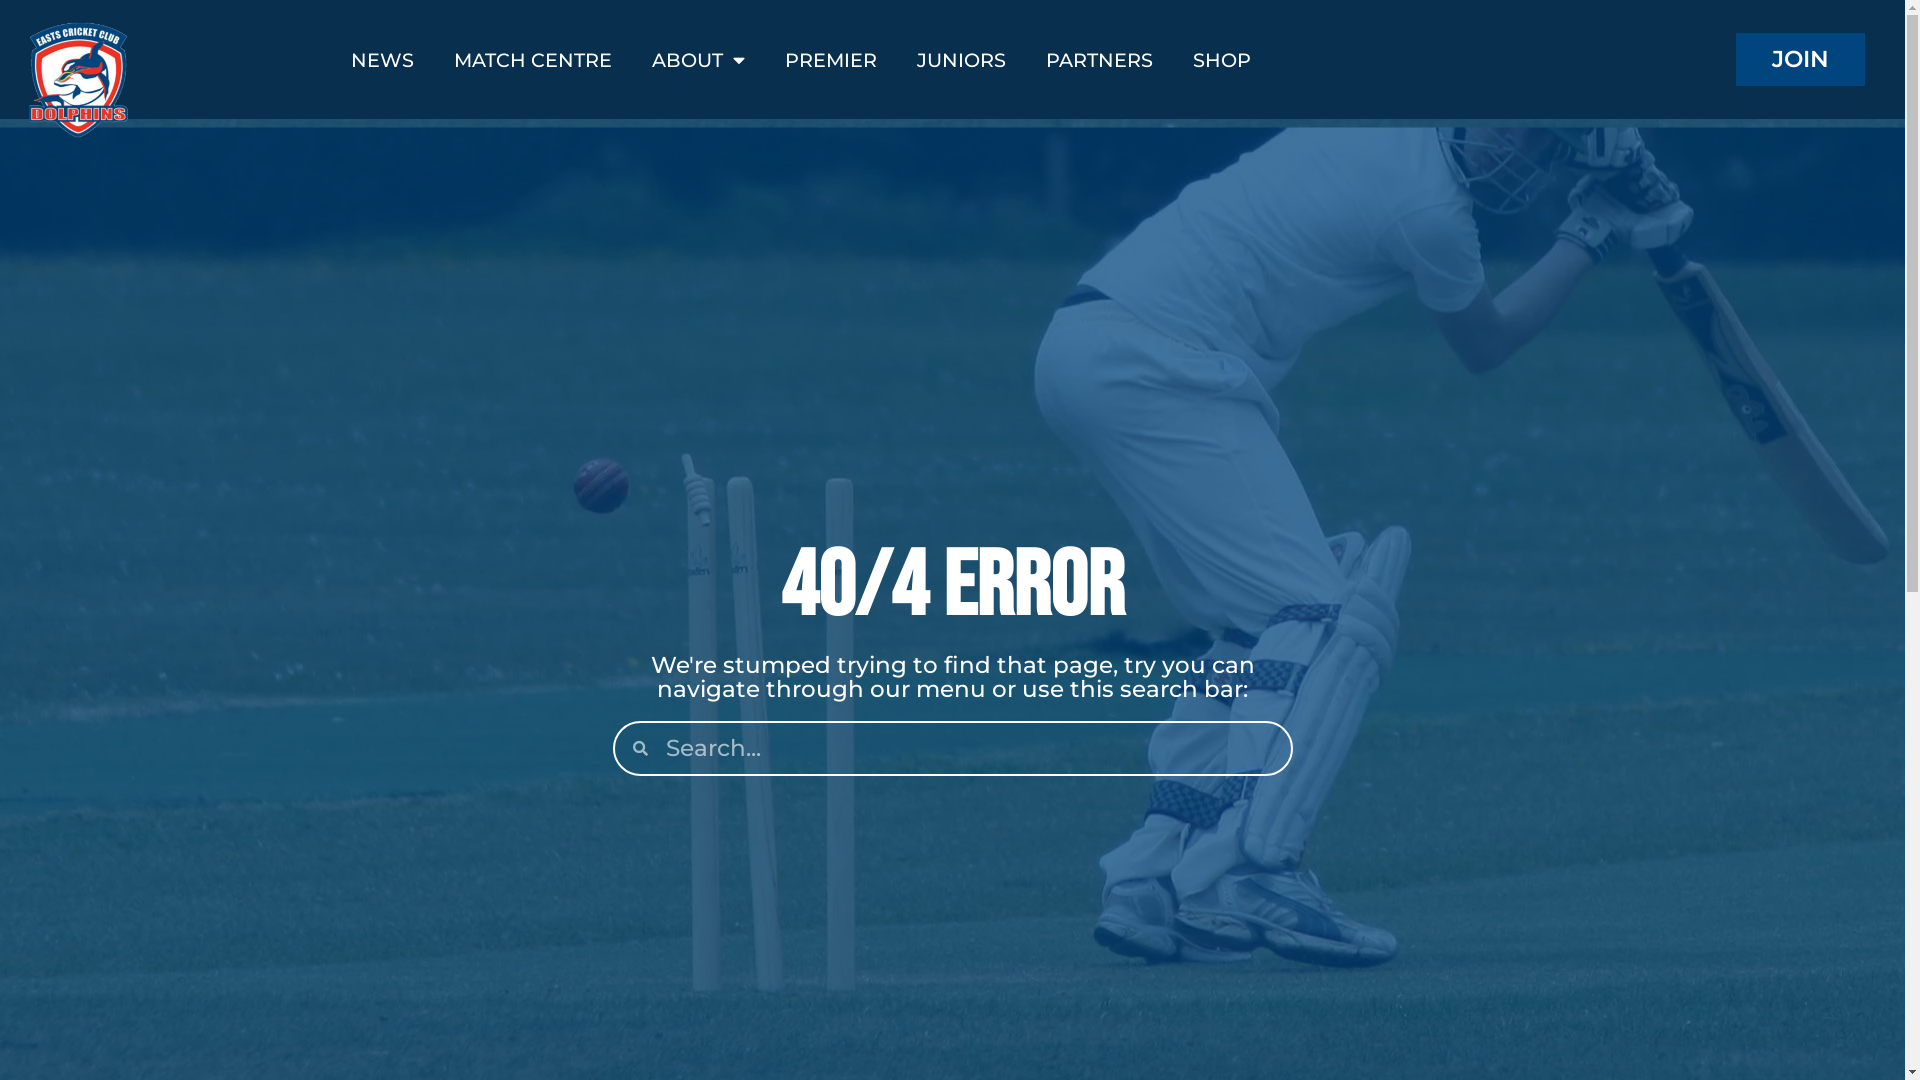 This screenshot has width=1920, height=1080. What do you see at coordinates (831, 59) in the screenshot?
I see `PREMIER` at bounding box center [831, 59].